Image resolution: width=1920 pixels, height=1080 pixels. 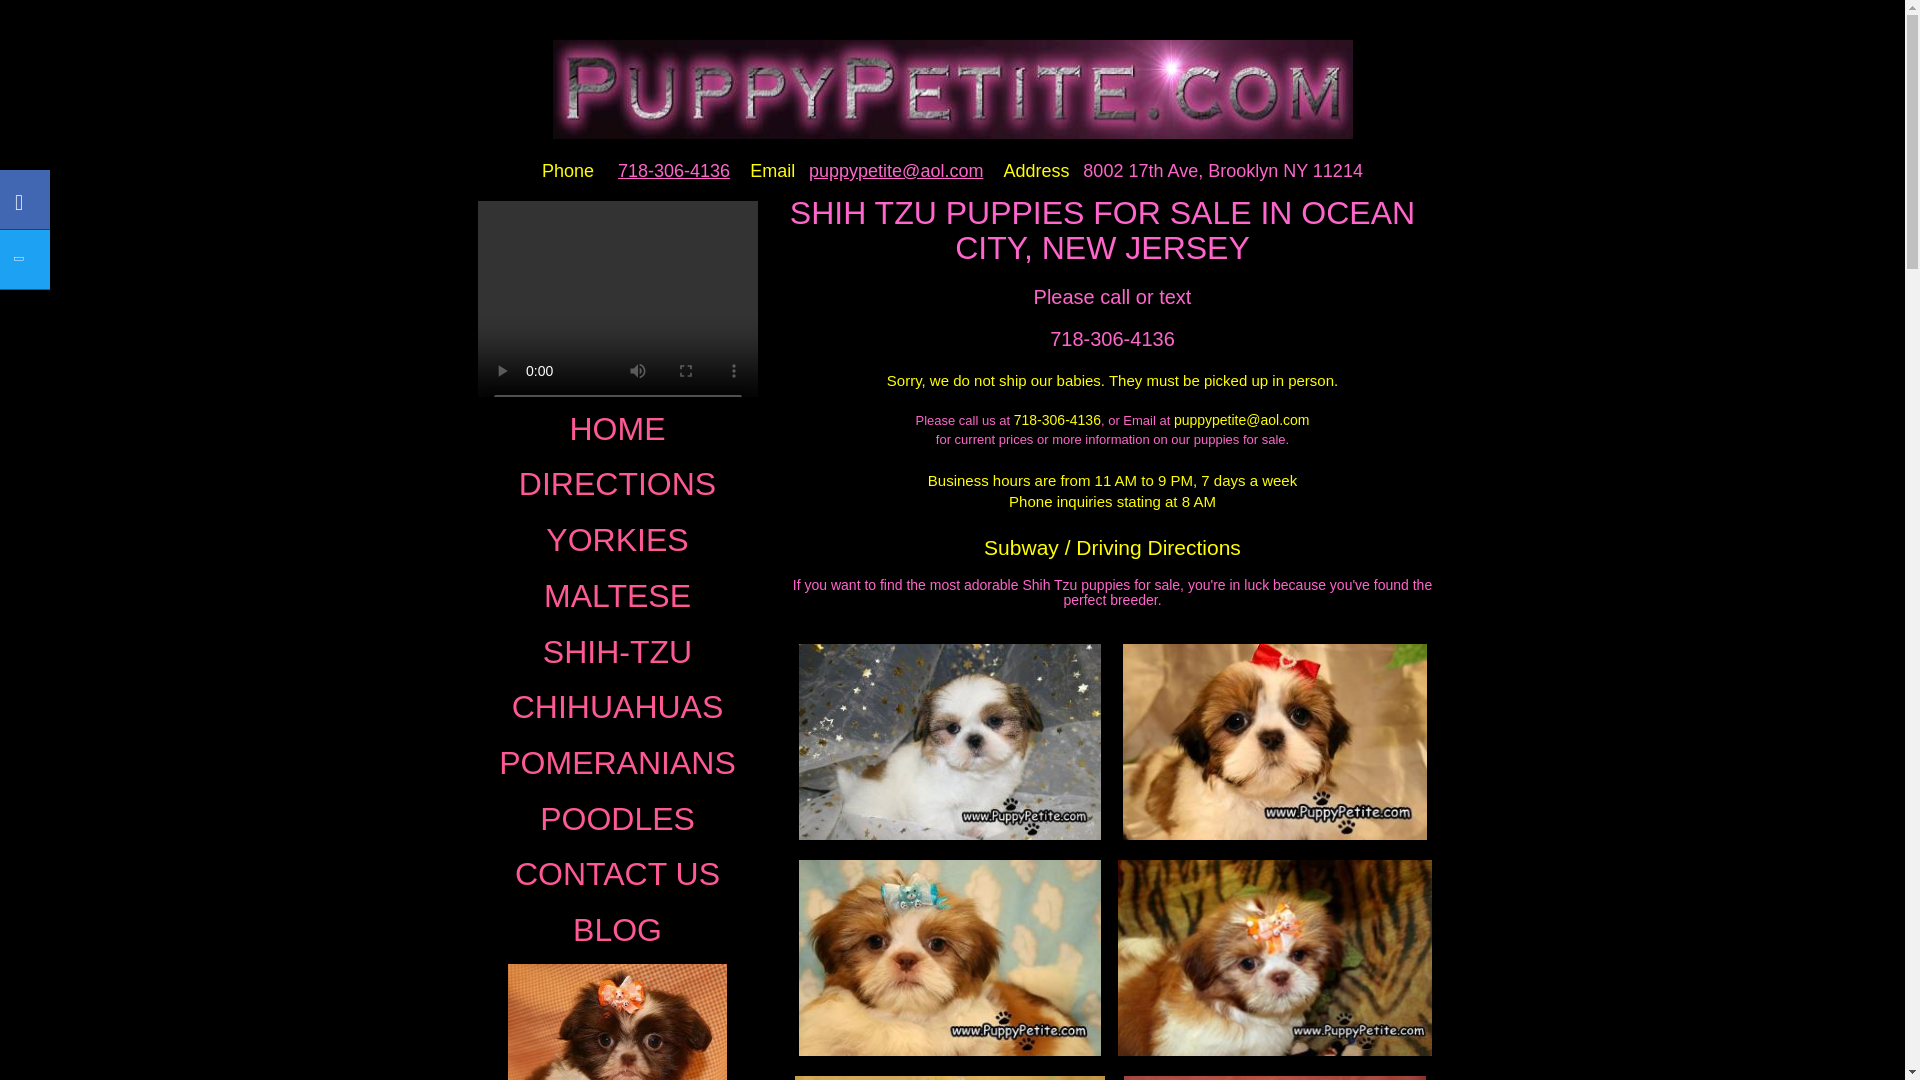 What do you see at coordinates (668, 171) in the screenshot?
I see `718-306-4136` at bounding box center [668, 171].